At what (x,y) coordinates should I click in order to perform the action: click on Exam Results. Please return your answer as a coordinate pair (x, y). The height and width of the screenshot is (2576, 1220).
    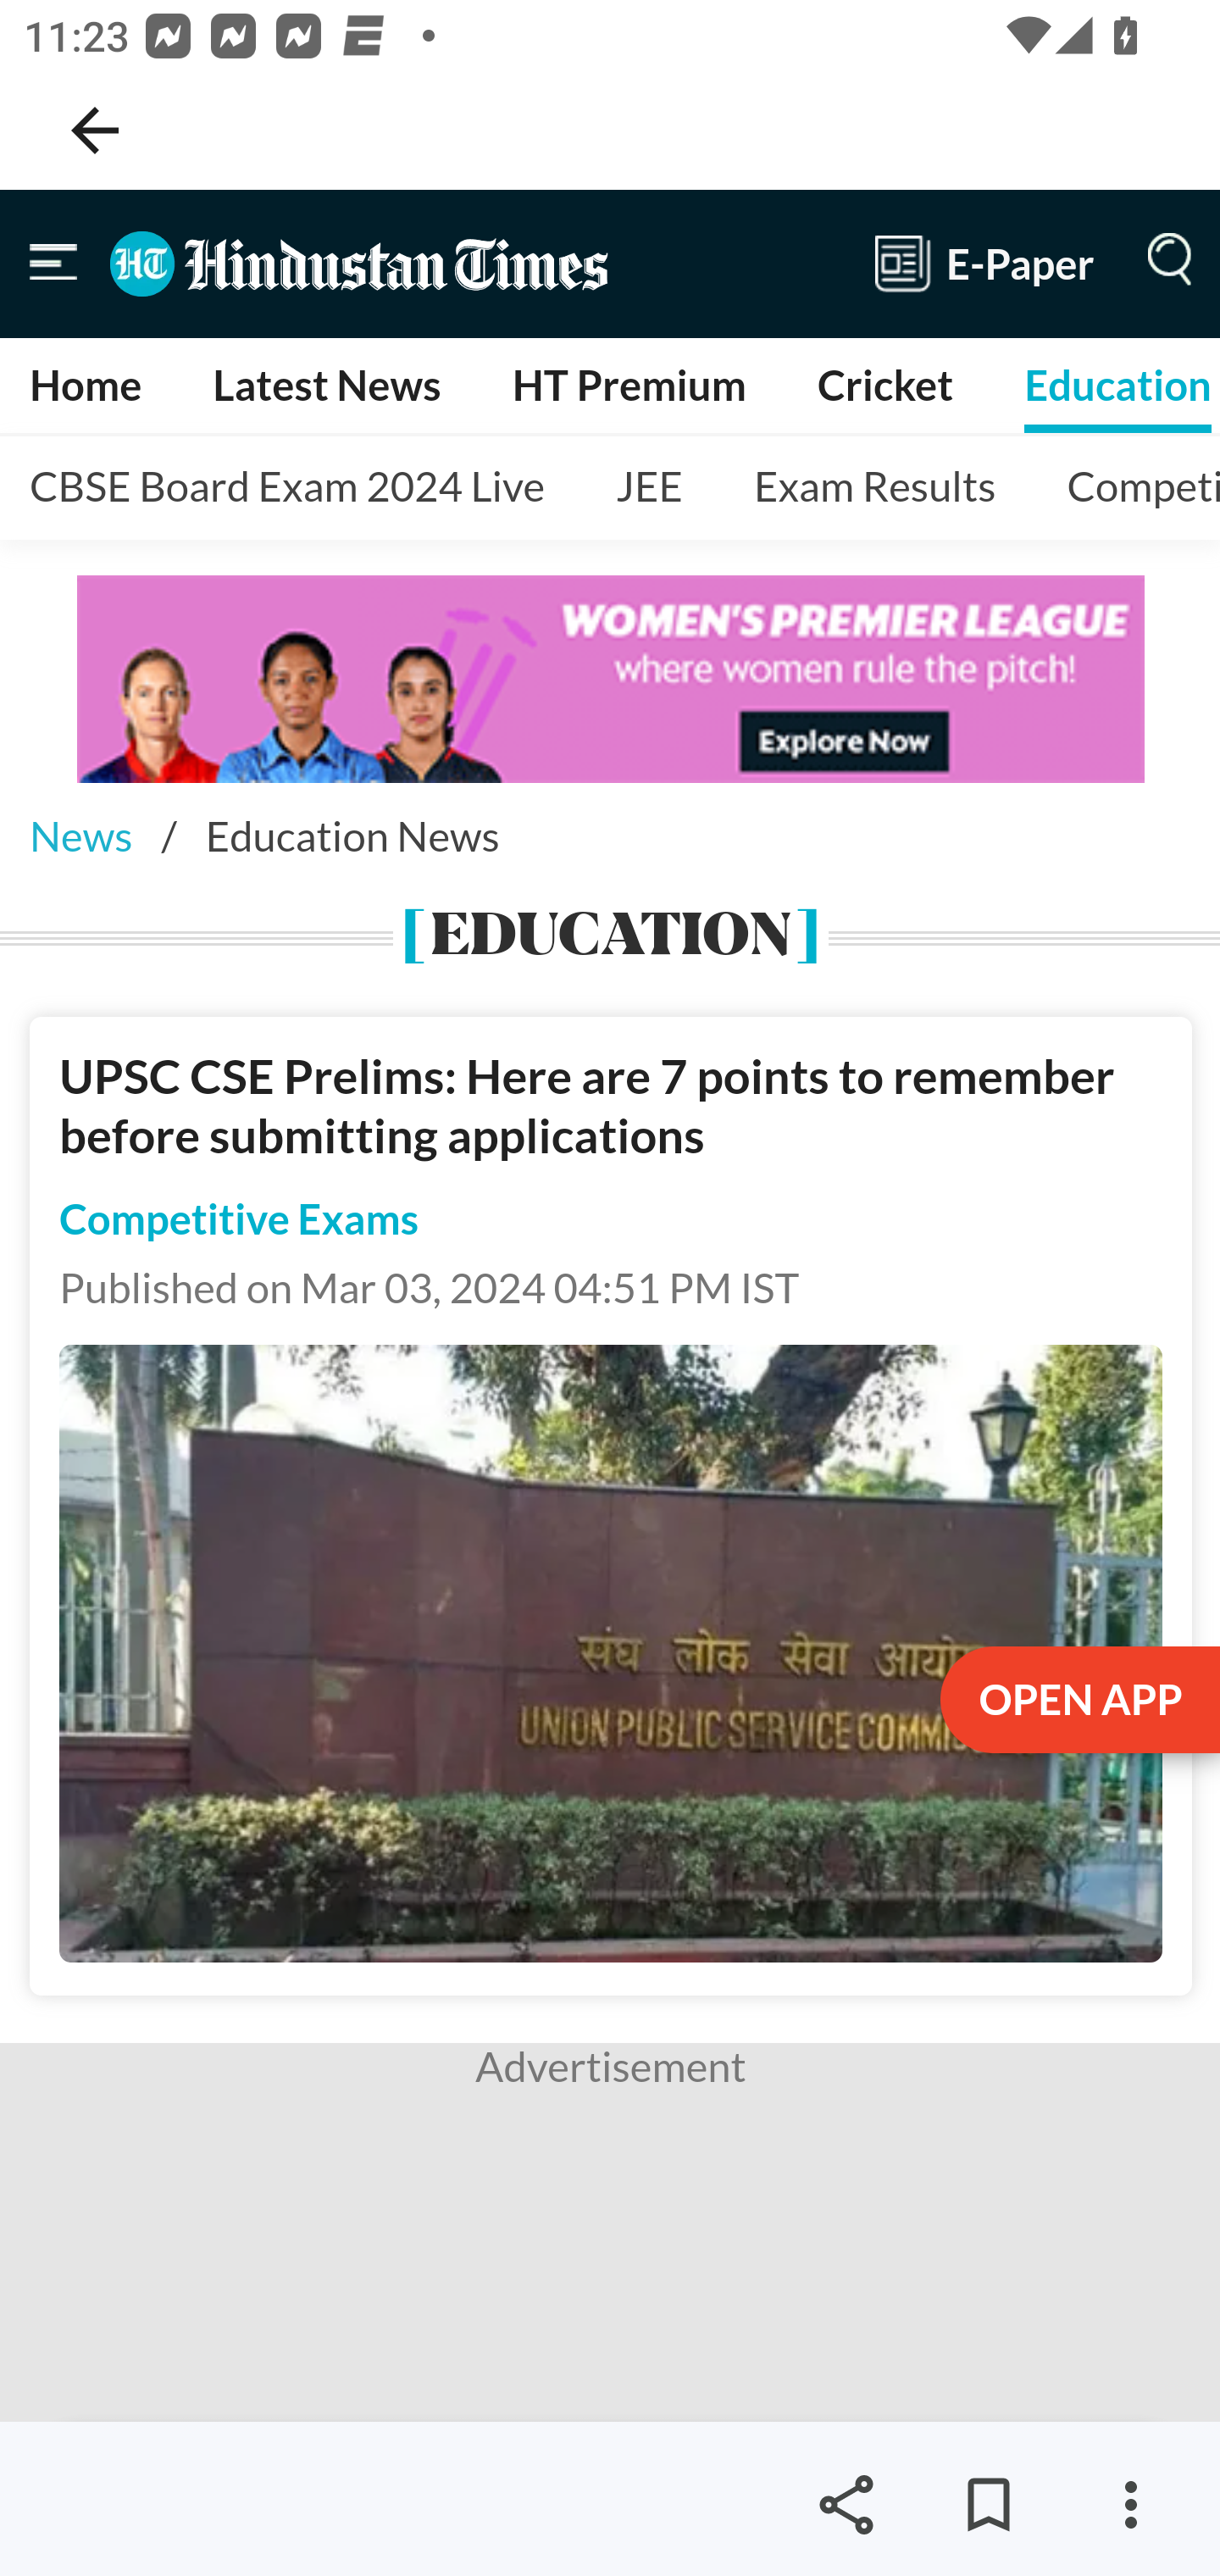
    Looking at the image, I should click on (876, 488).